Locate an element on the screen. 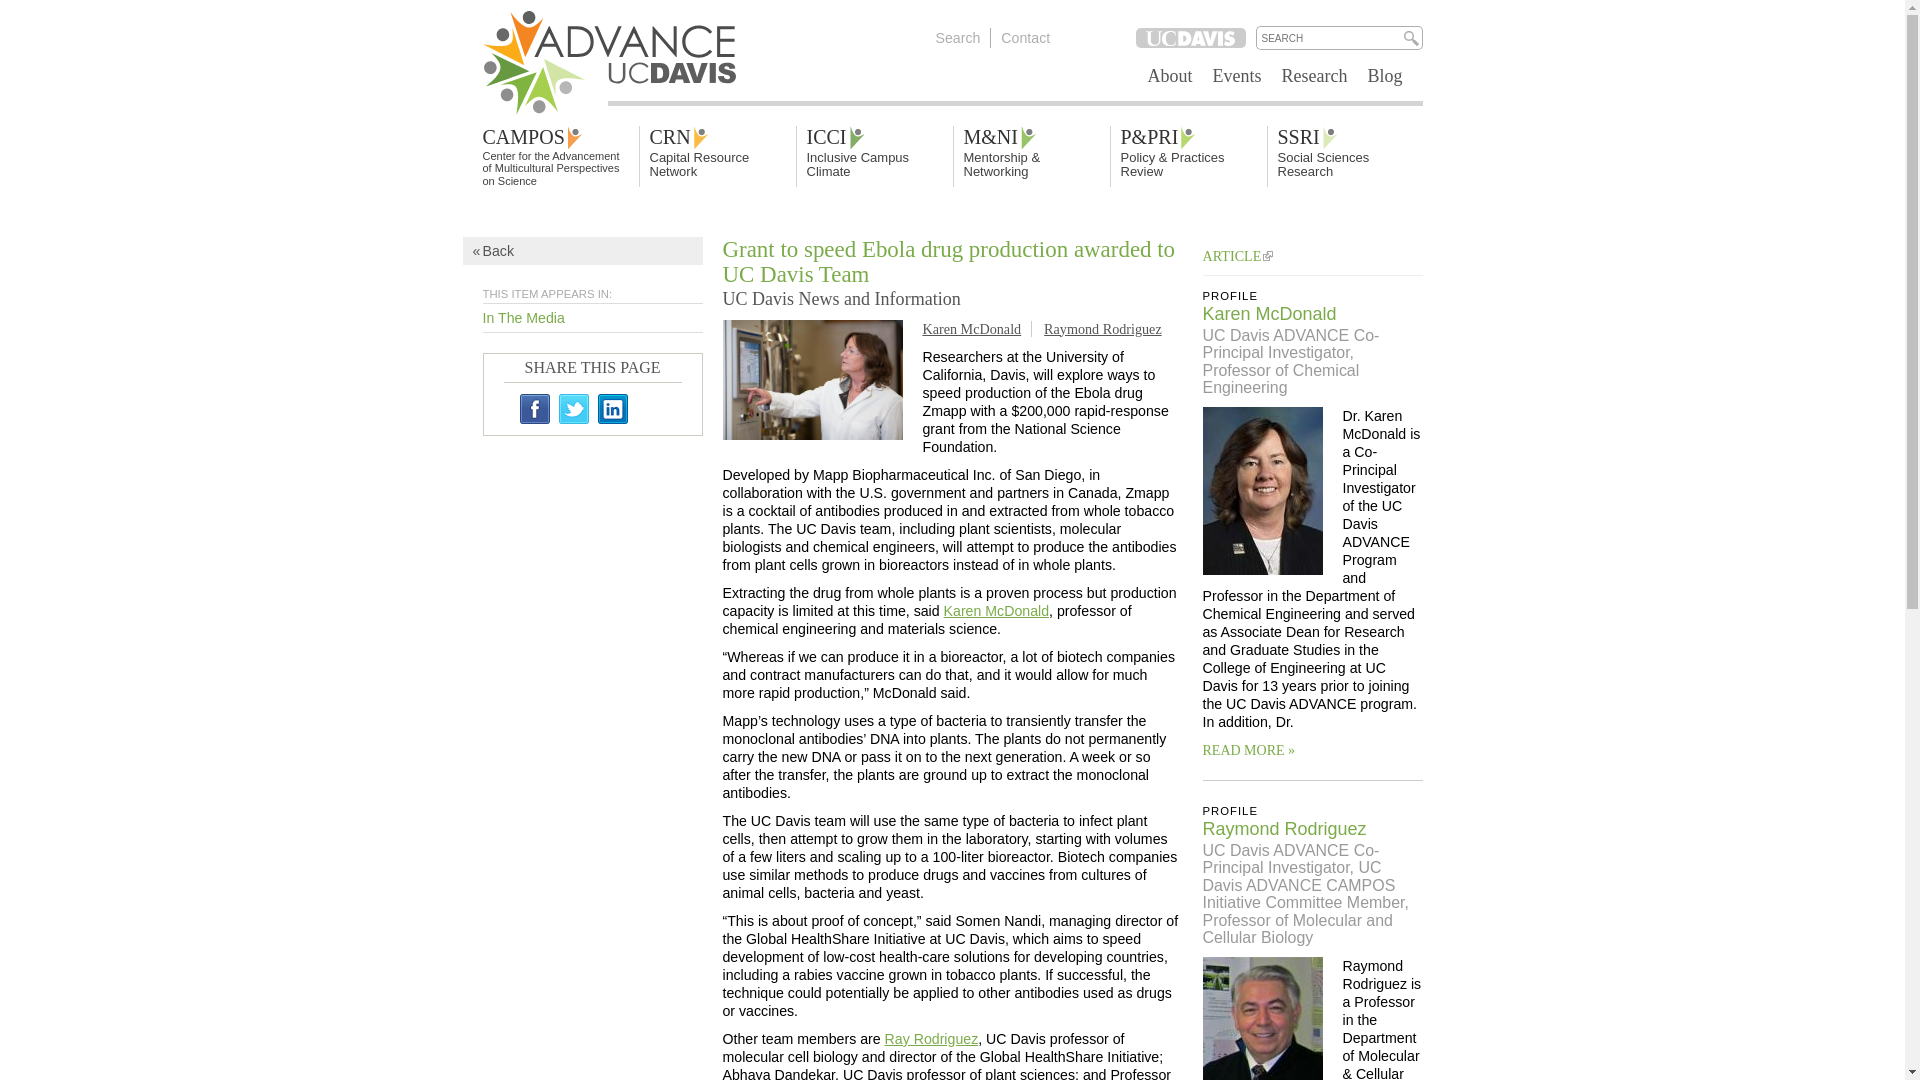 The height and width of the screenshot is (1080, 1920). Research is located at coordinates (1314, 75).